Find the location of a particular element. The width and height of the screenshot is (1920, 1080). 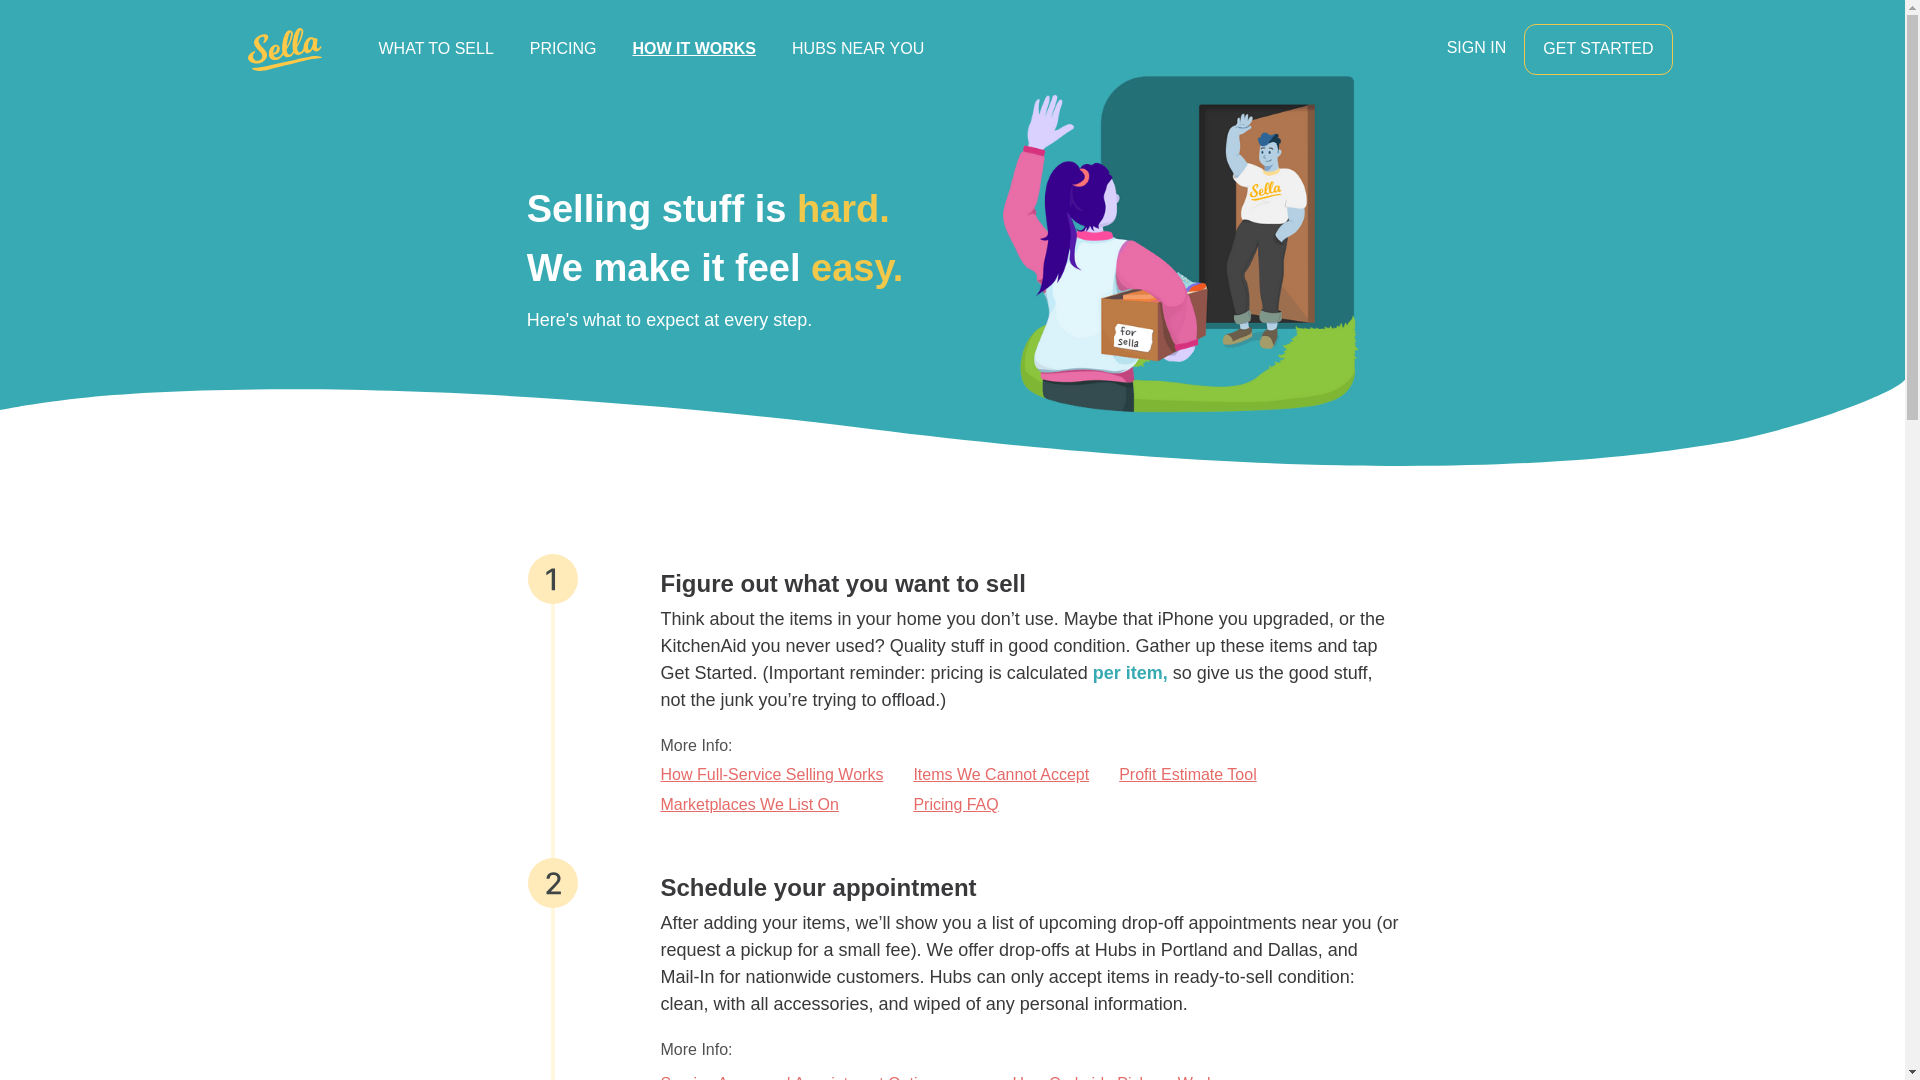

HUBS NEAR YOU is located at coordinates (858, 49).